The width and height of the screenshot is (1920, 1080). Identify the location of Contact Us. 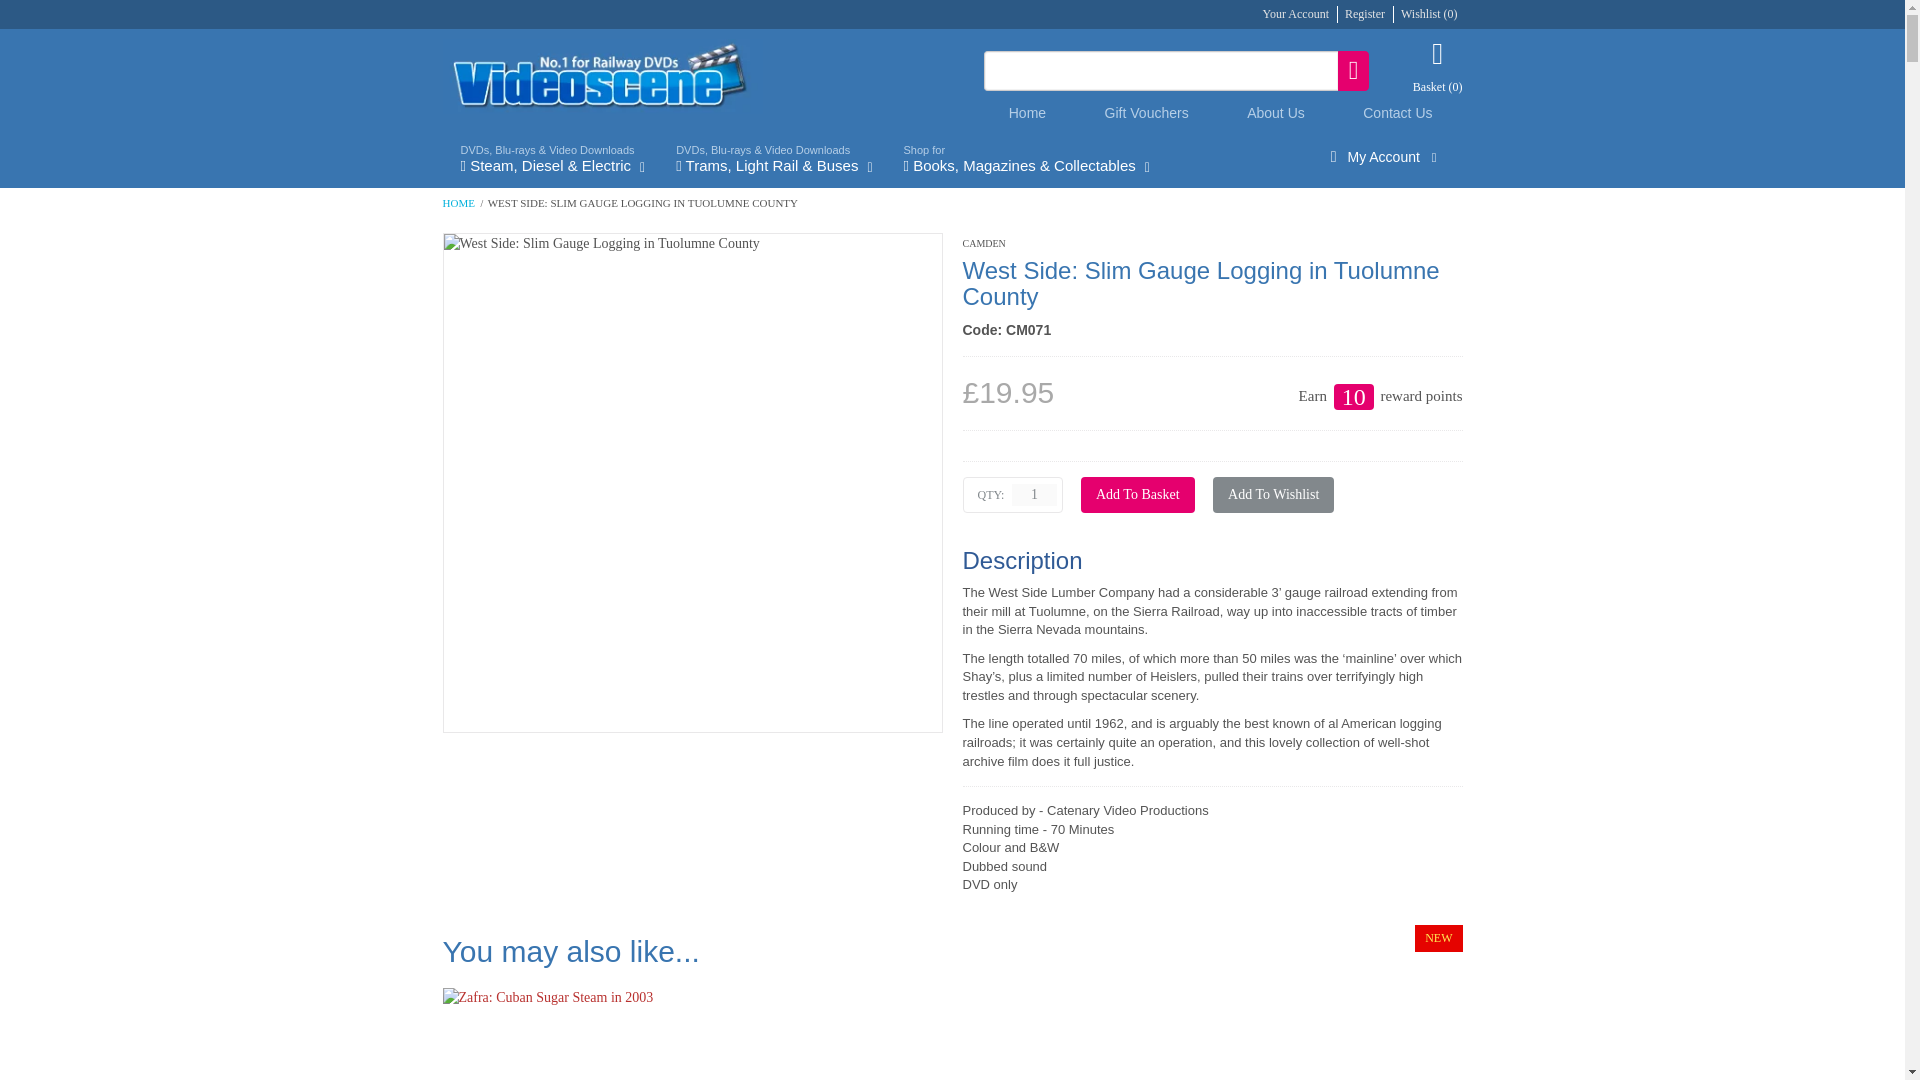
(1398, 112).